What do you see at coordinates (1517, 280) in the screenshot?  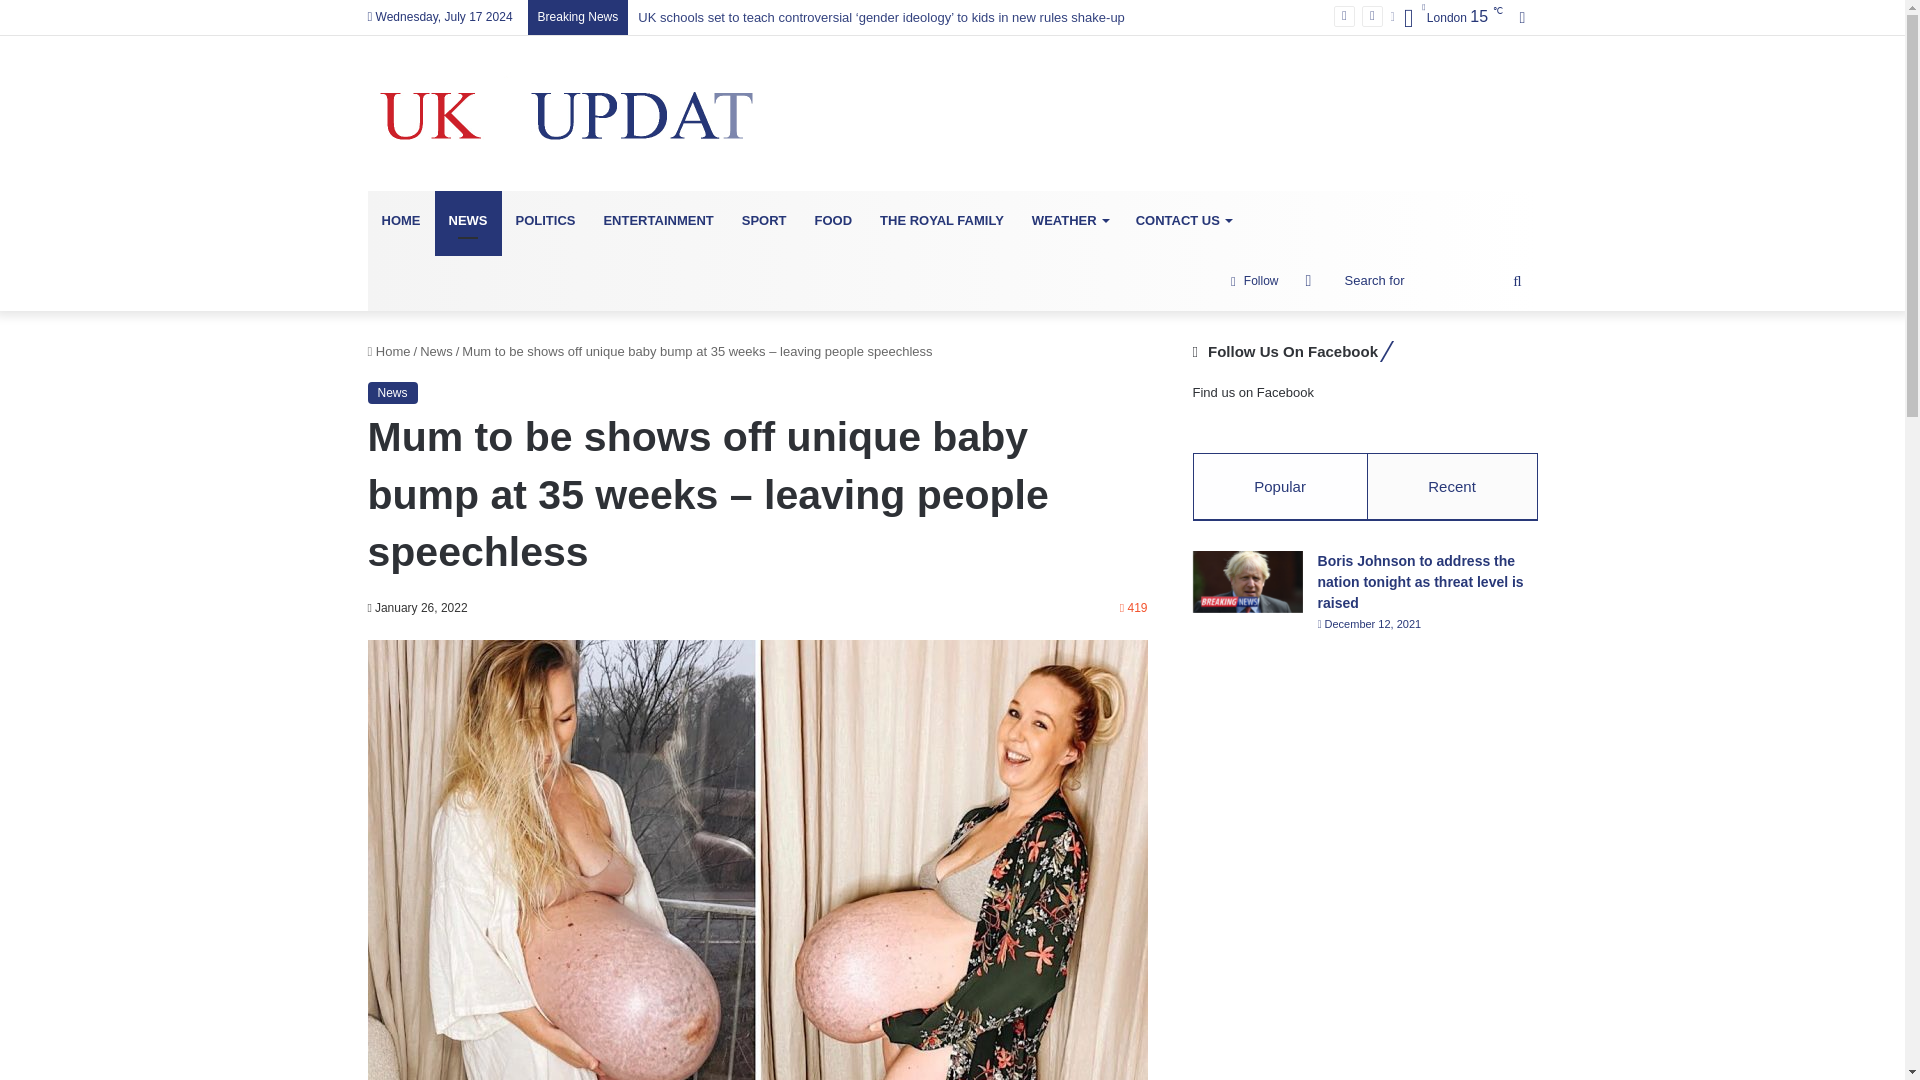 I see `Search for` at bounding box center [1517, 280].